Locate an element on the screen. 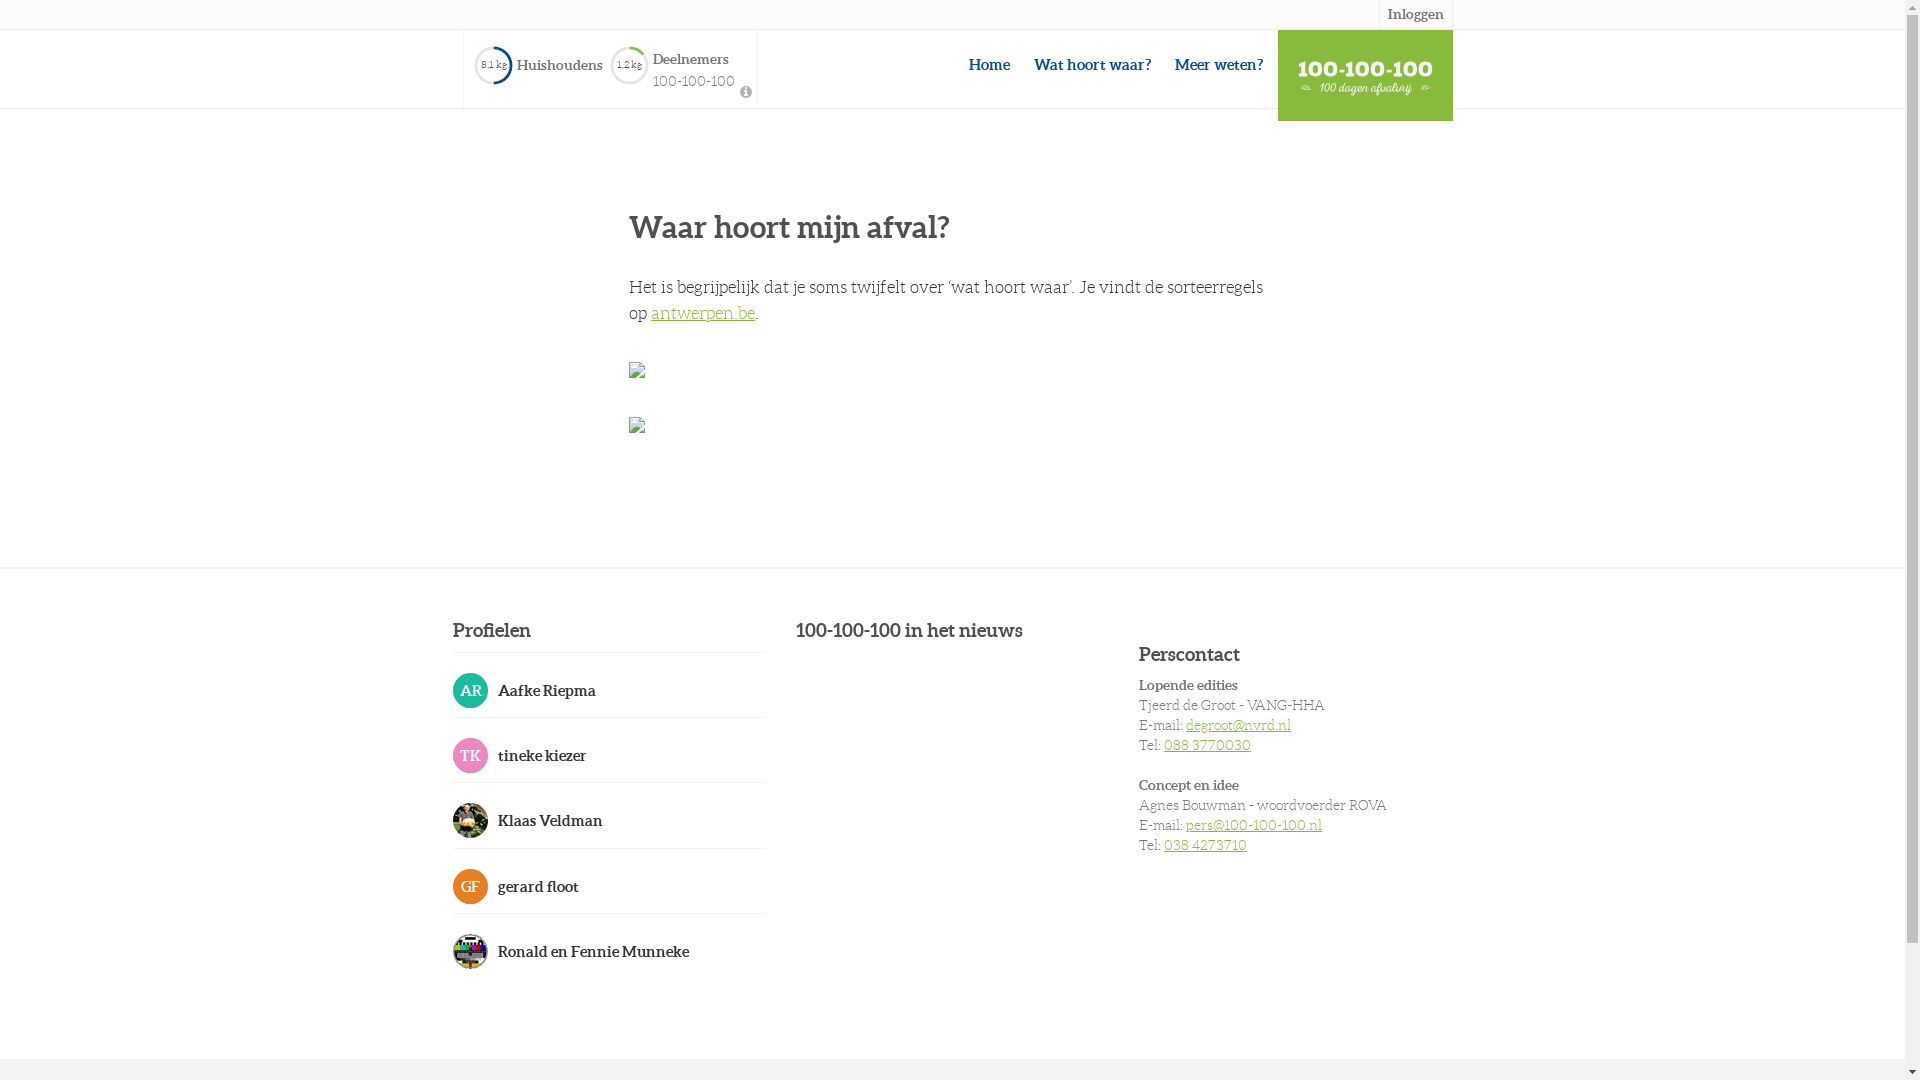 The image size is (1920, 1080). tineke kiezer is located at coordinates (608, 755).